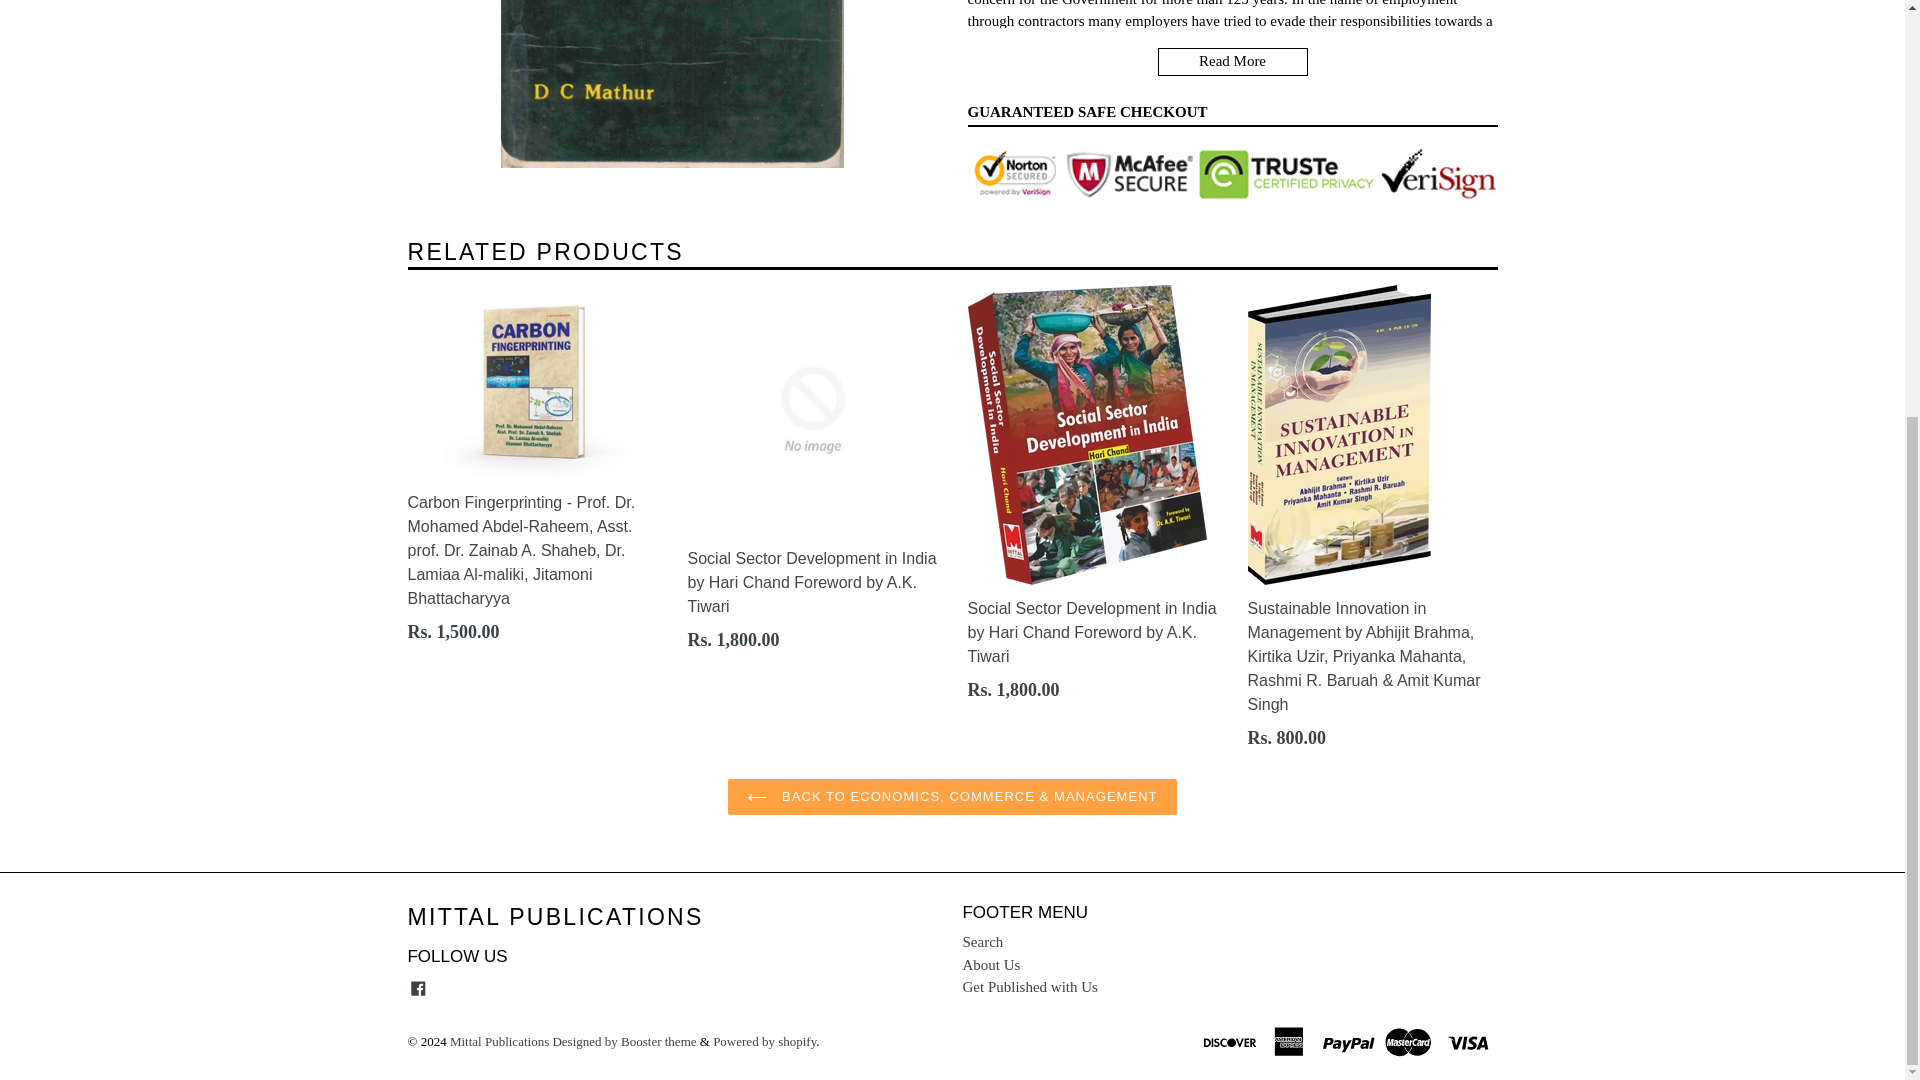 The width and height of the screenshot is (1920, 1080). Describe the element at coordinates (1350, 1040) in the screenshot. I see `paypal` at that location.